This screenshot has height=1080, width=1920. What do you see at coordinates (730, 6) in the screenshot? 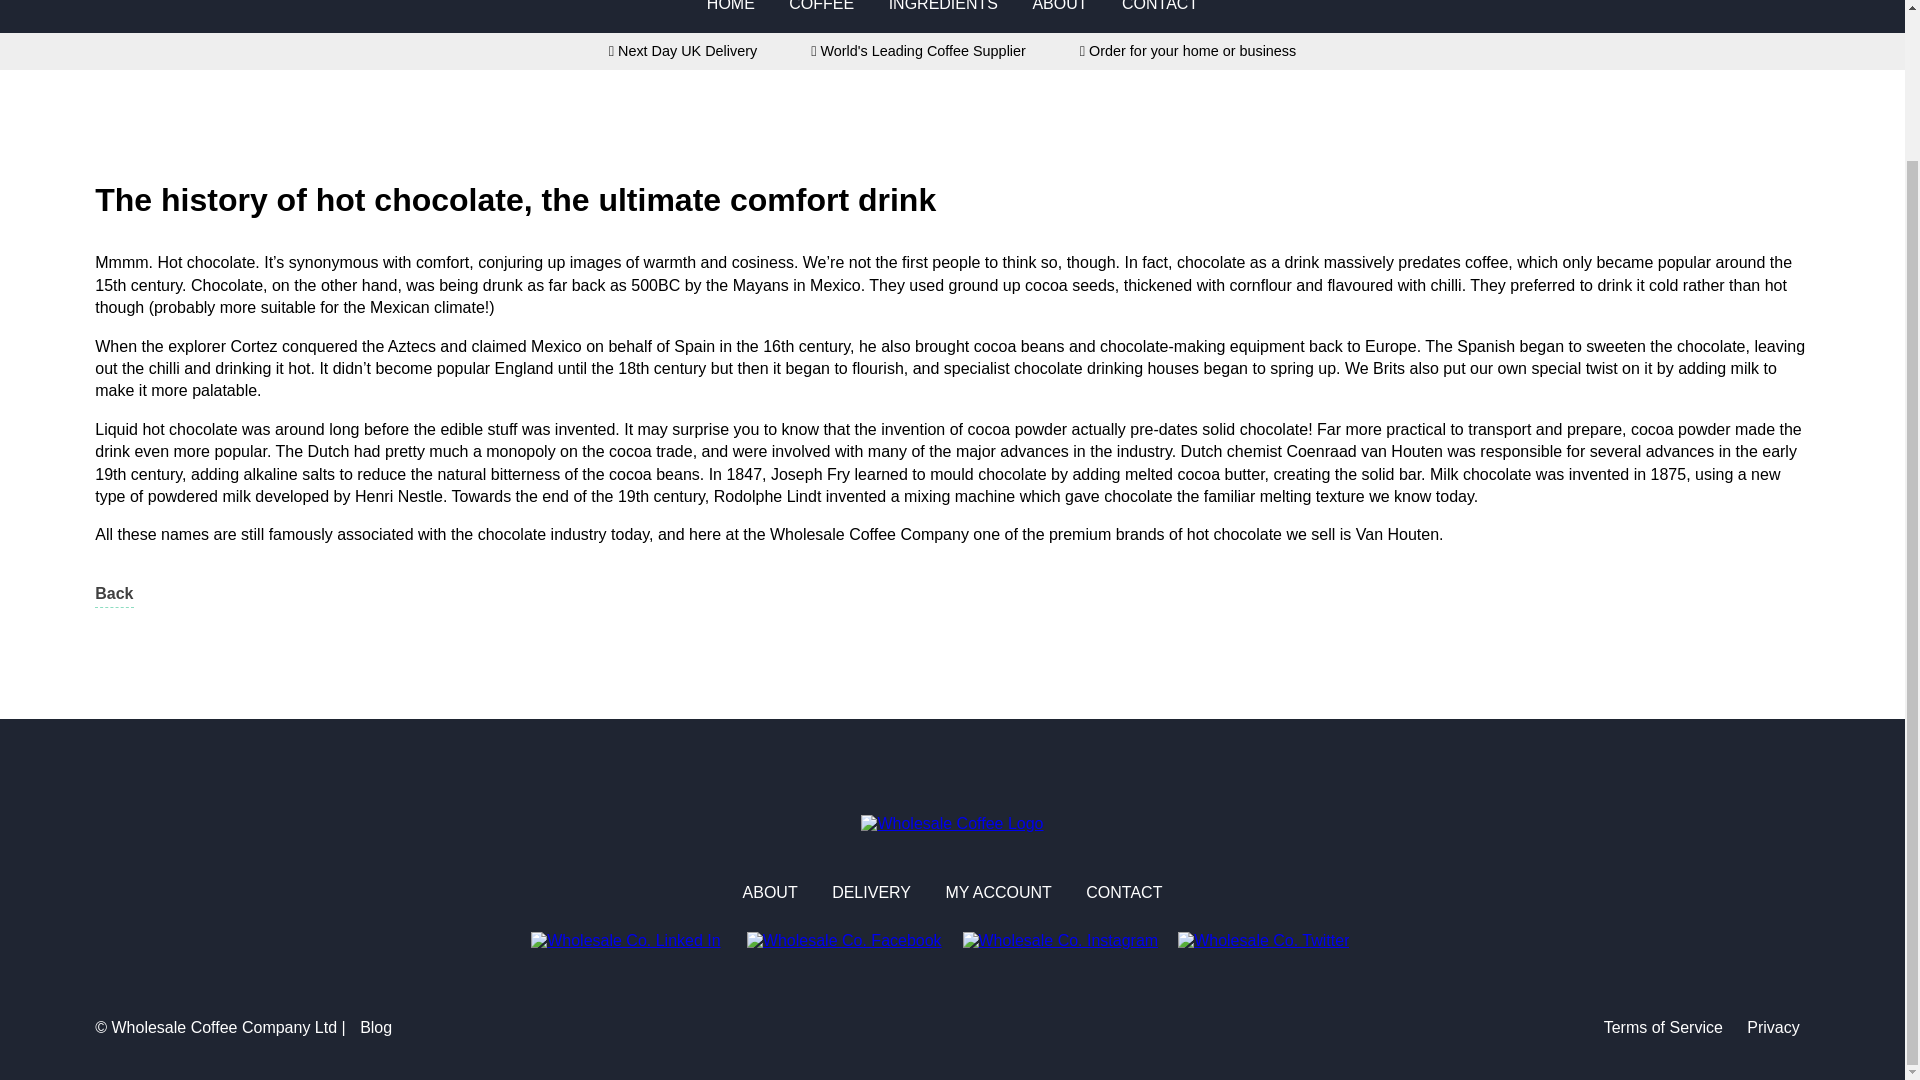
I see `HOME` at bounding box center [730, 6].